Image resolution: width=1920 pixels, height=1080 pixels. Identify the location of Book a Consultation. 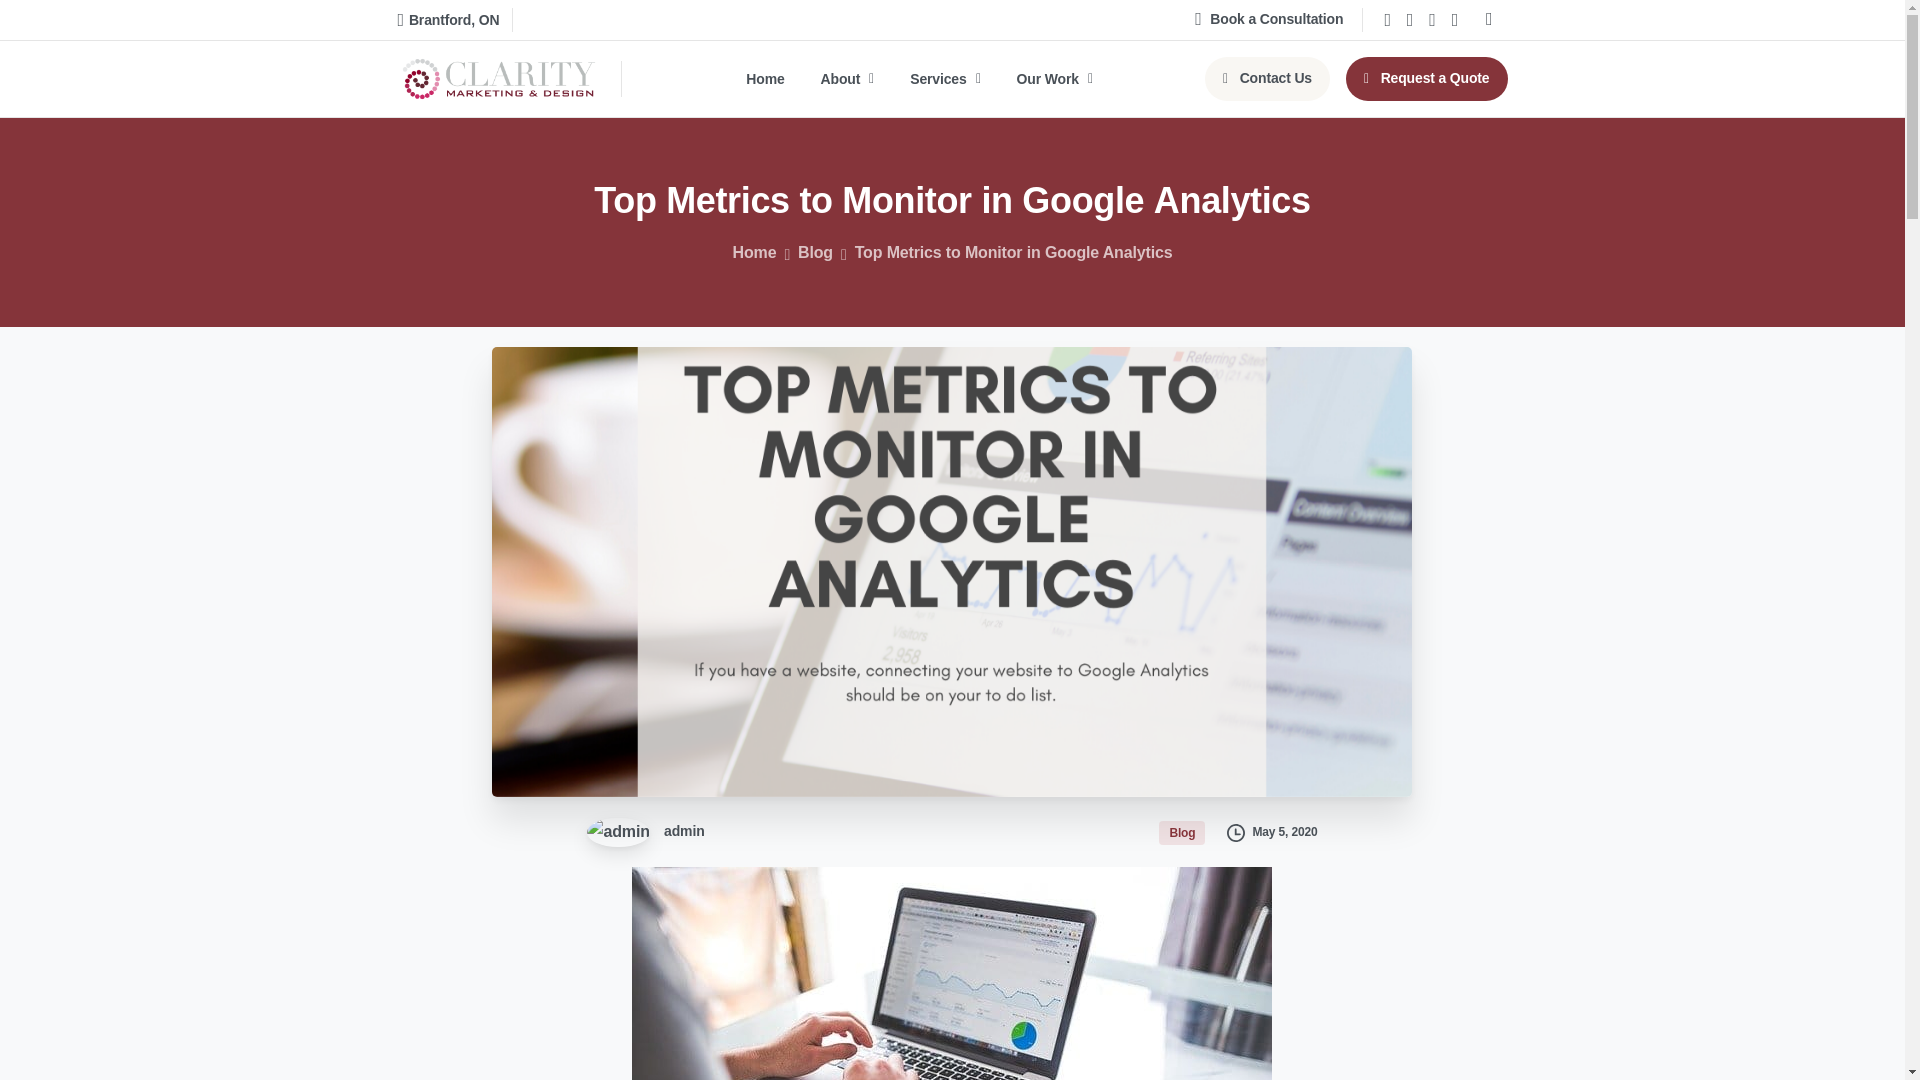
(1268, 20).